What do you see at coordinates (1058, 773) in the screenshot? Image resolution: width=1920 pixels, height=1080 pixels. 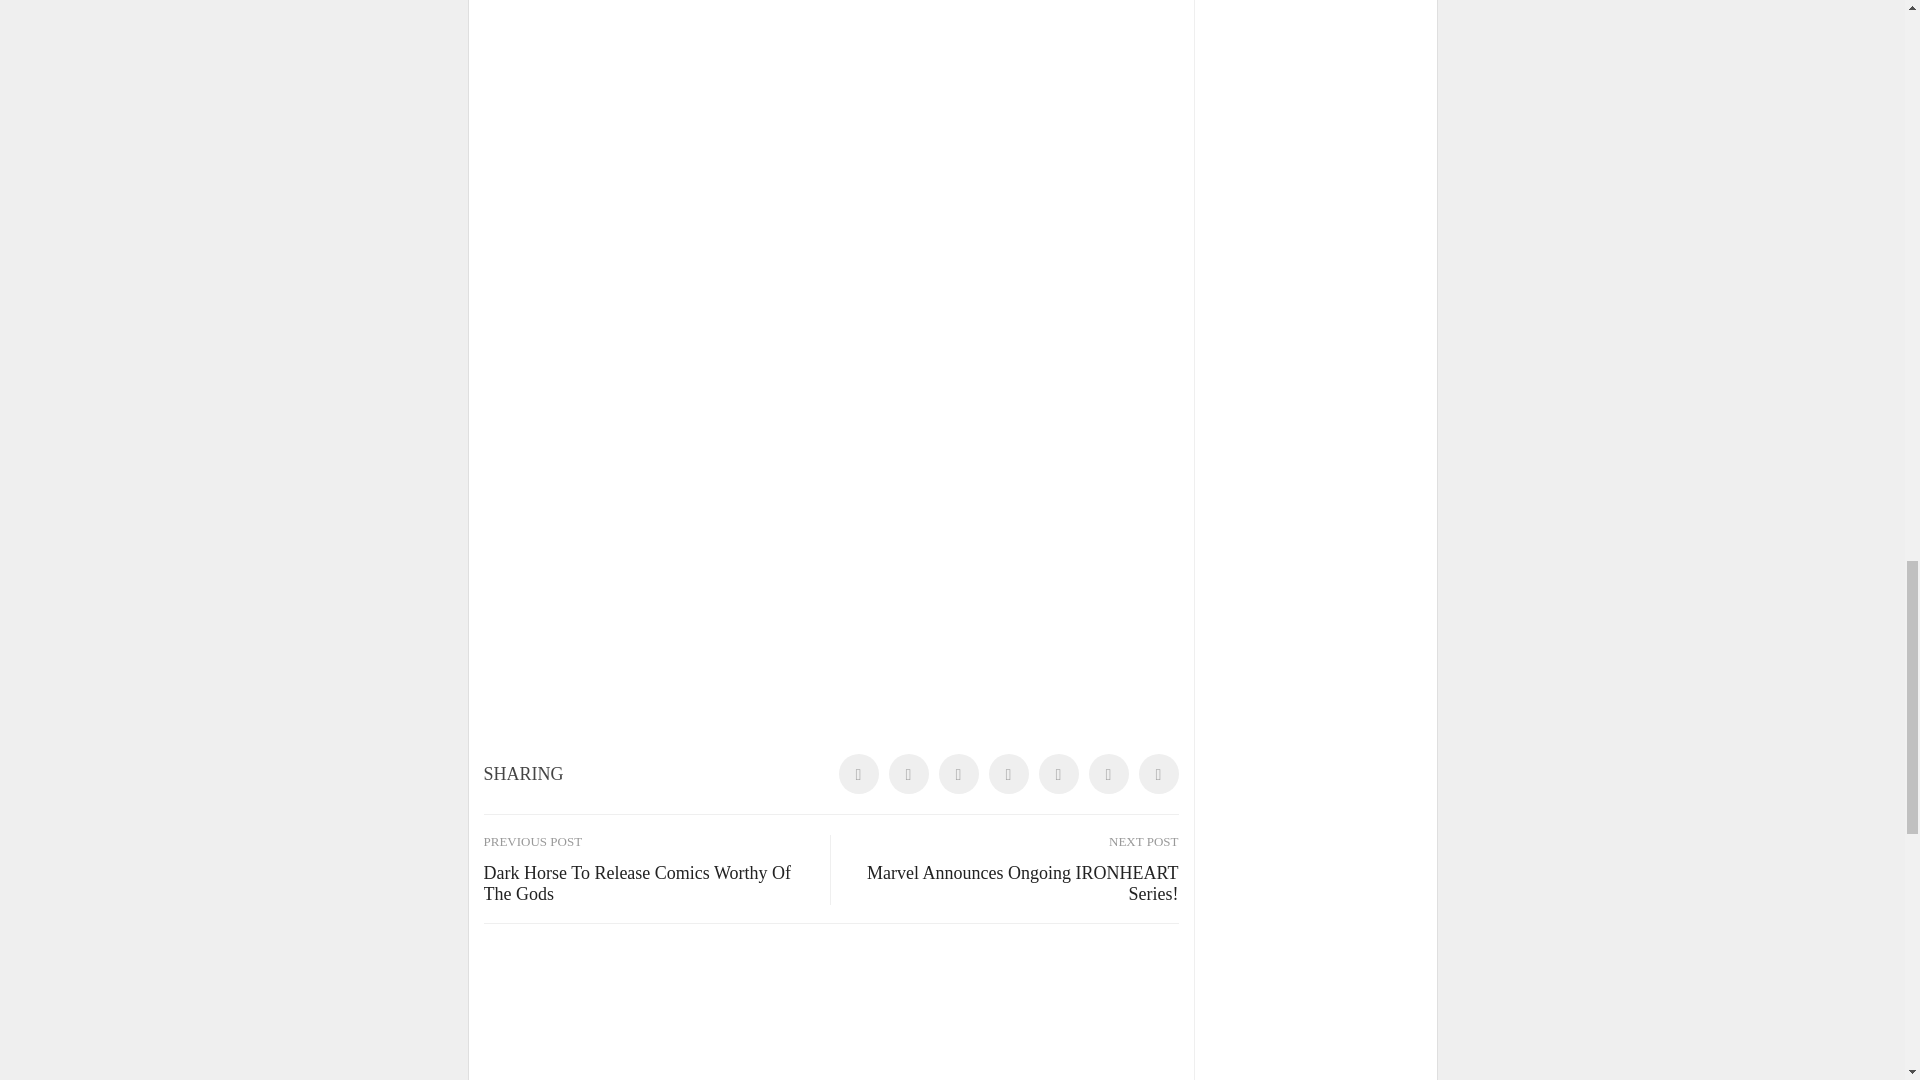 I see `Share on Google Plus` at bounding box center [1058, 773].